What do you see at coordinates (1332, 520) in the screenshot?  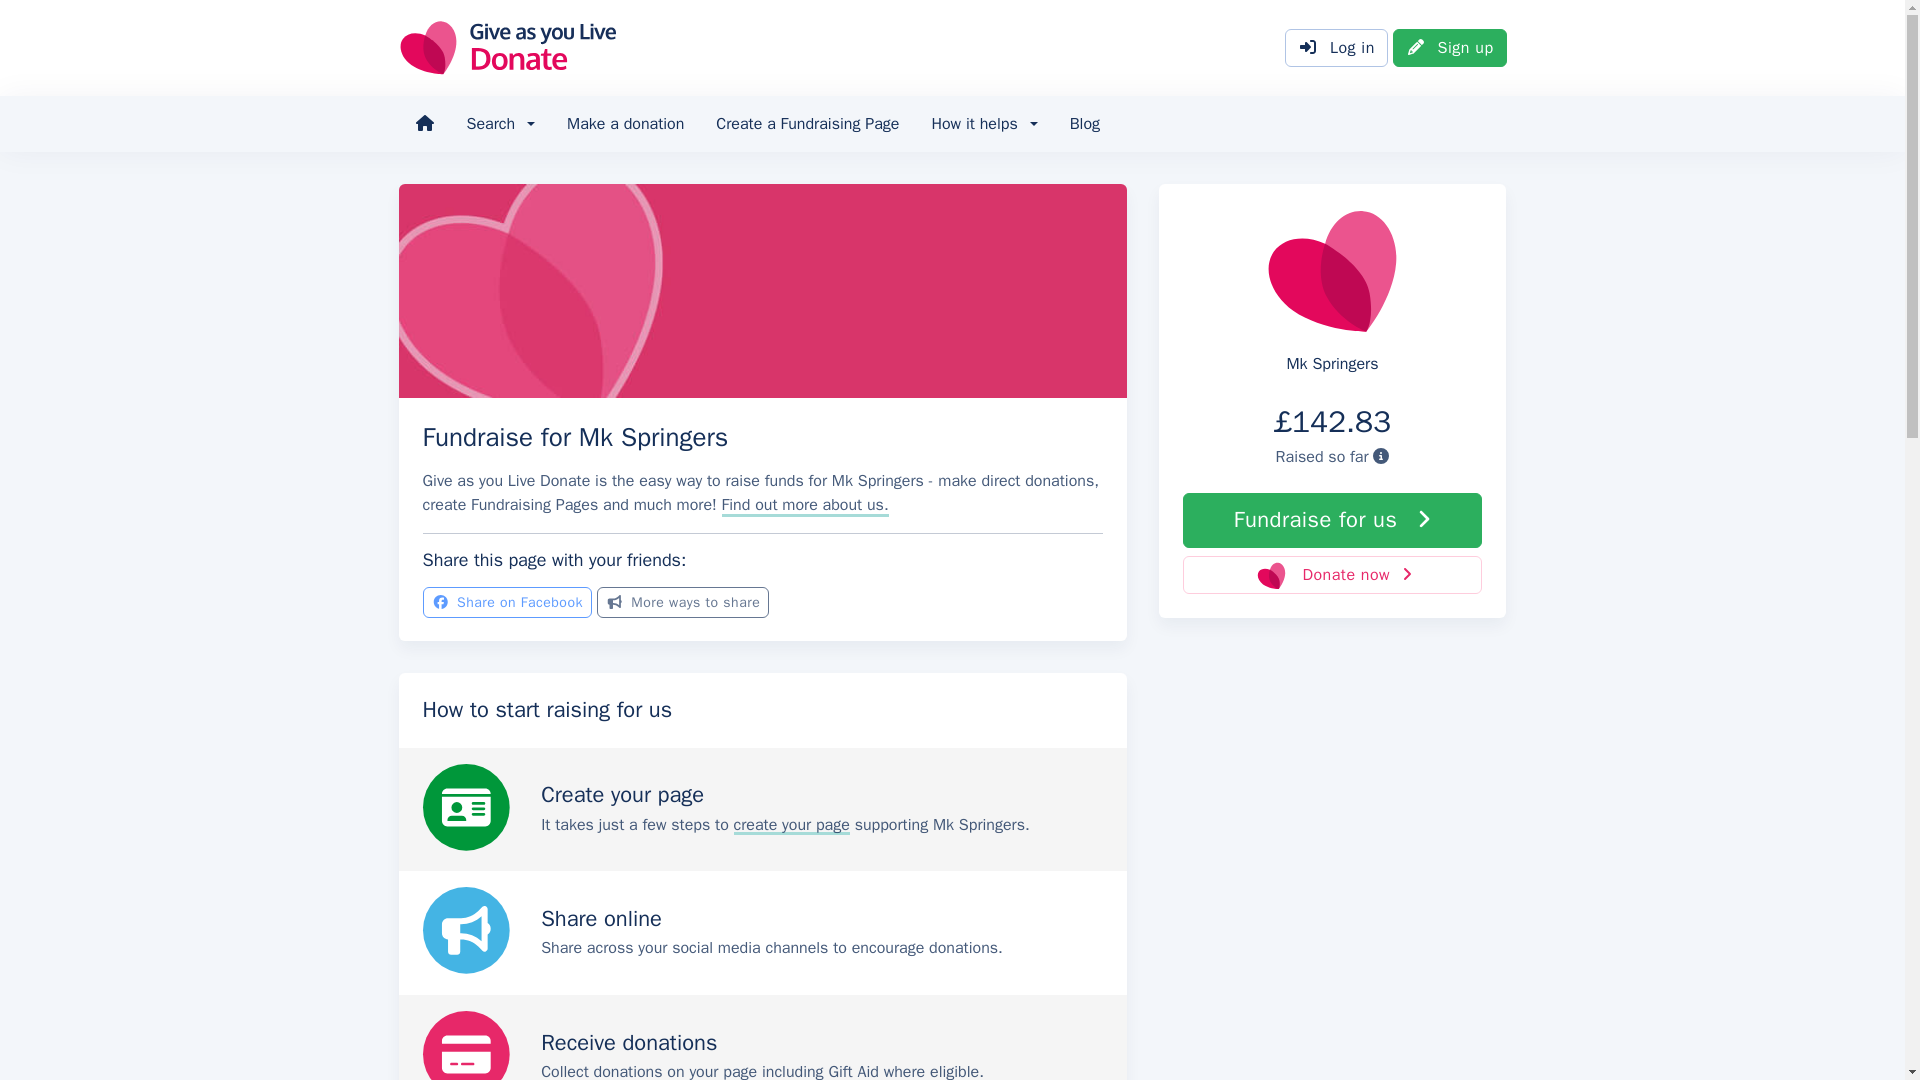 I see `Fundraise for us` at bounding box center [1332, 520].